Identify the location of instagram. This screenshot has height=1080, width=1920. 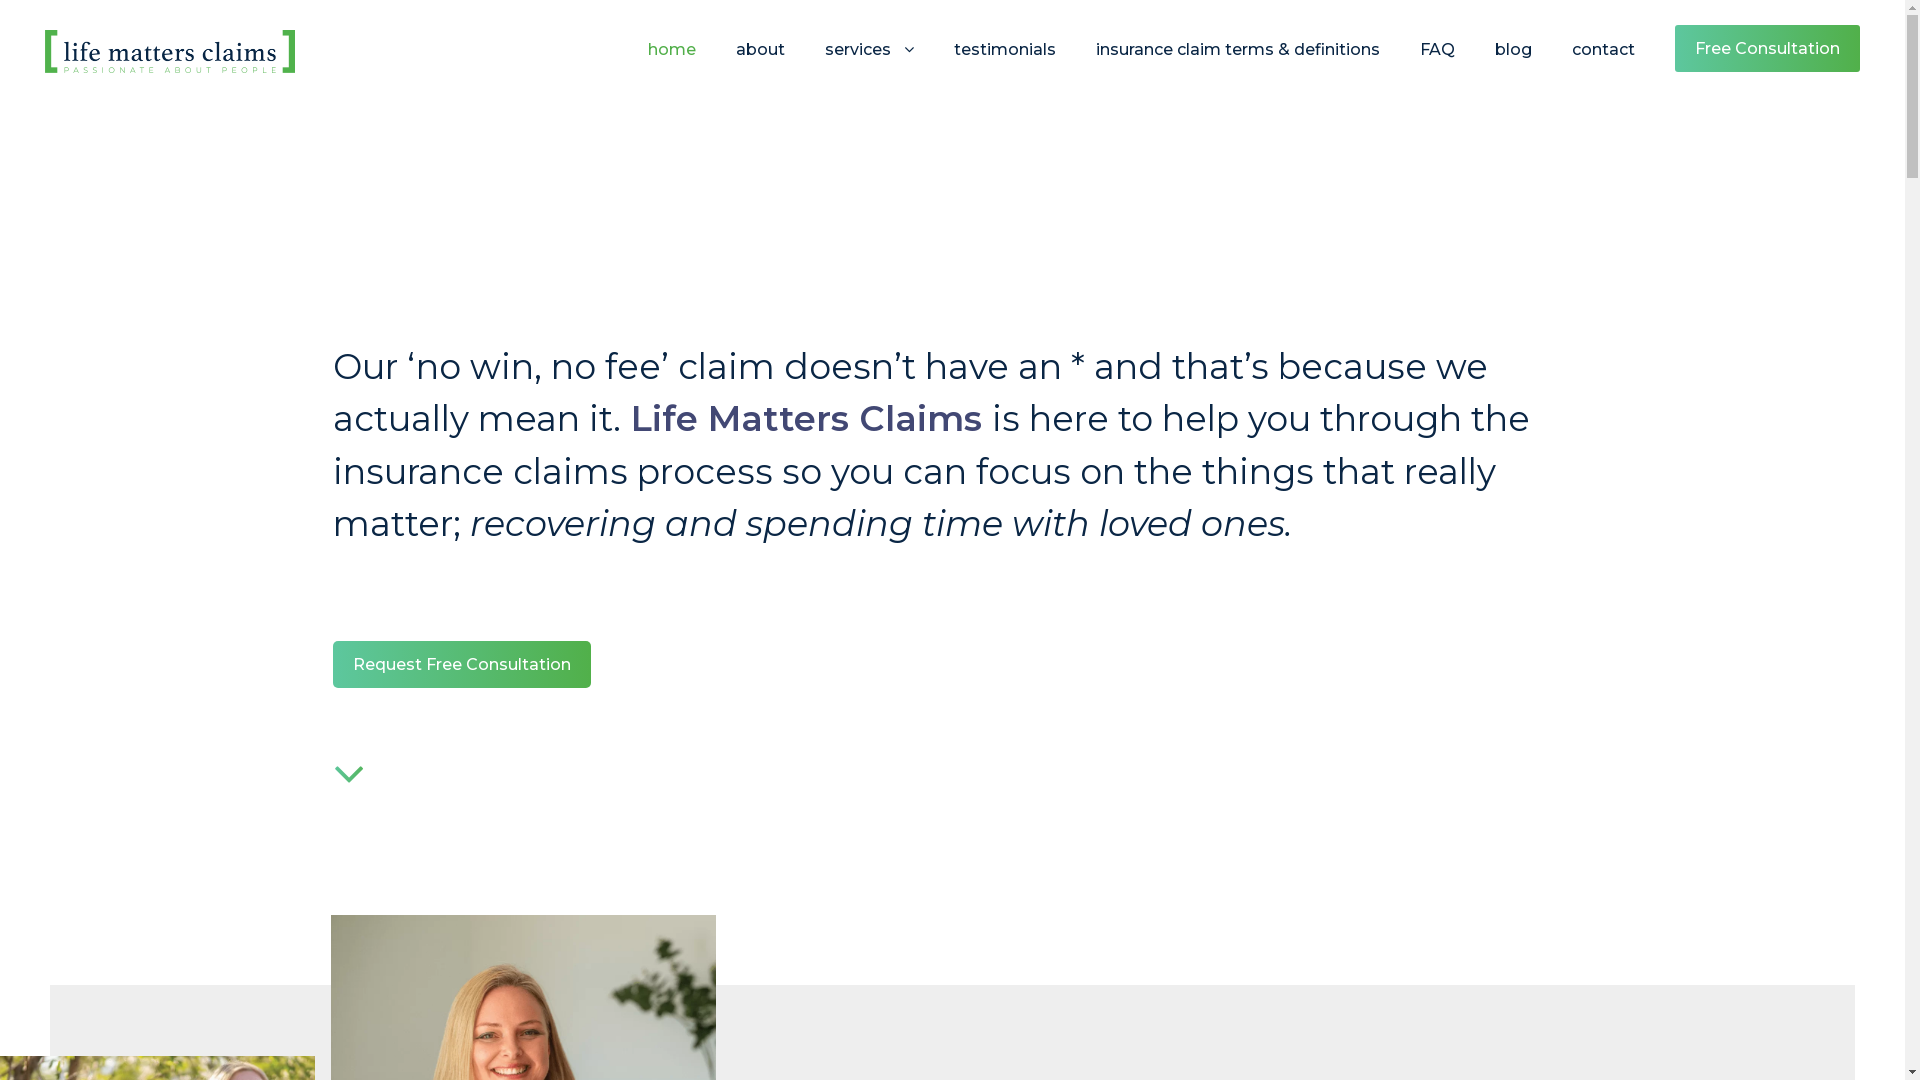
(576, 596).